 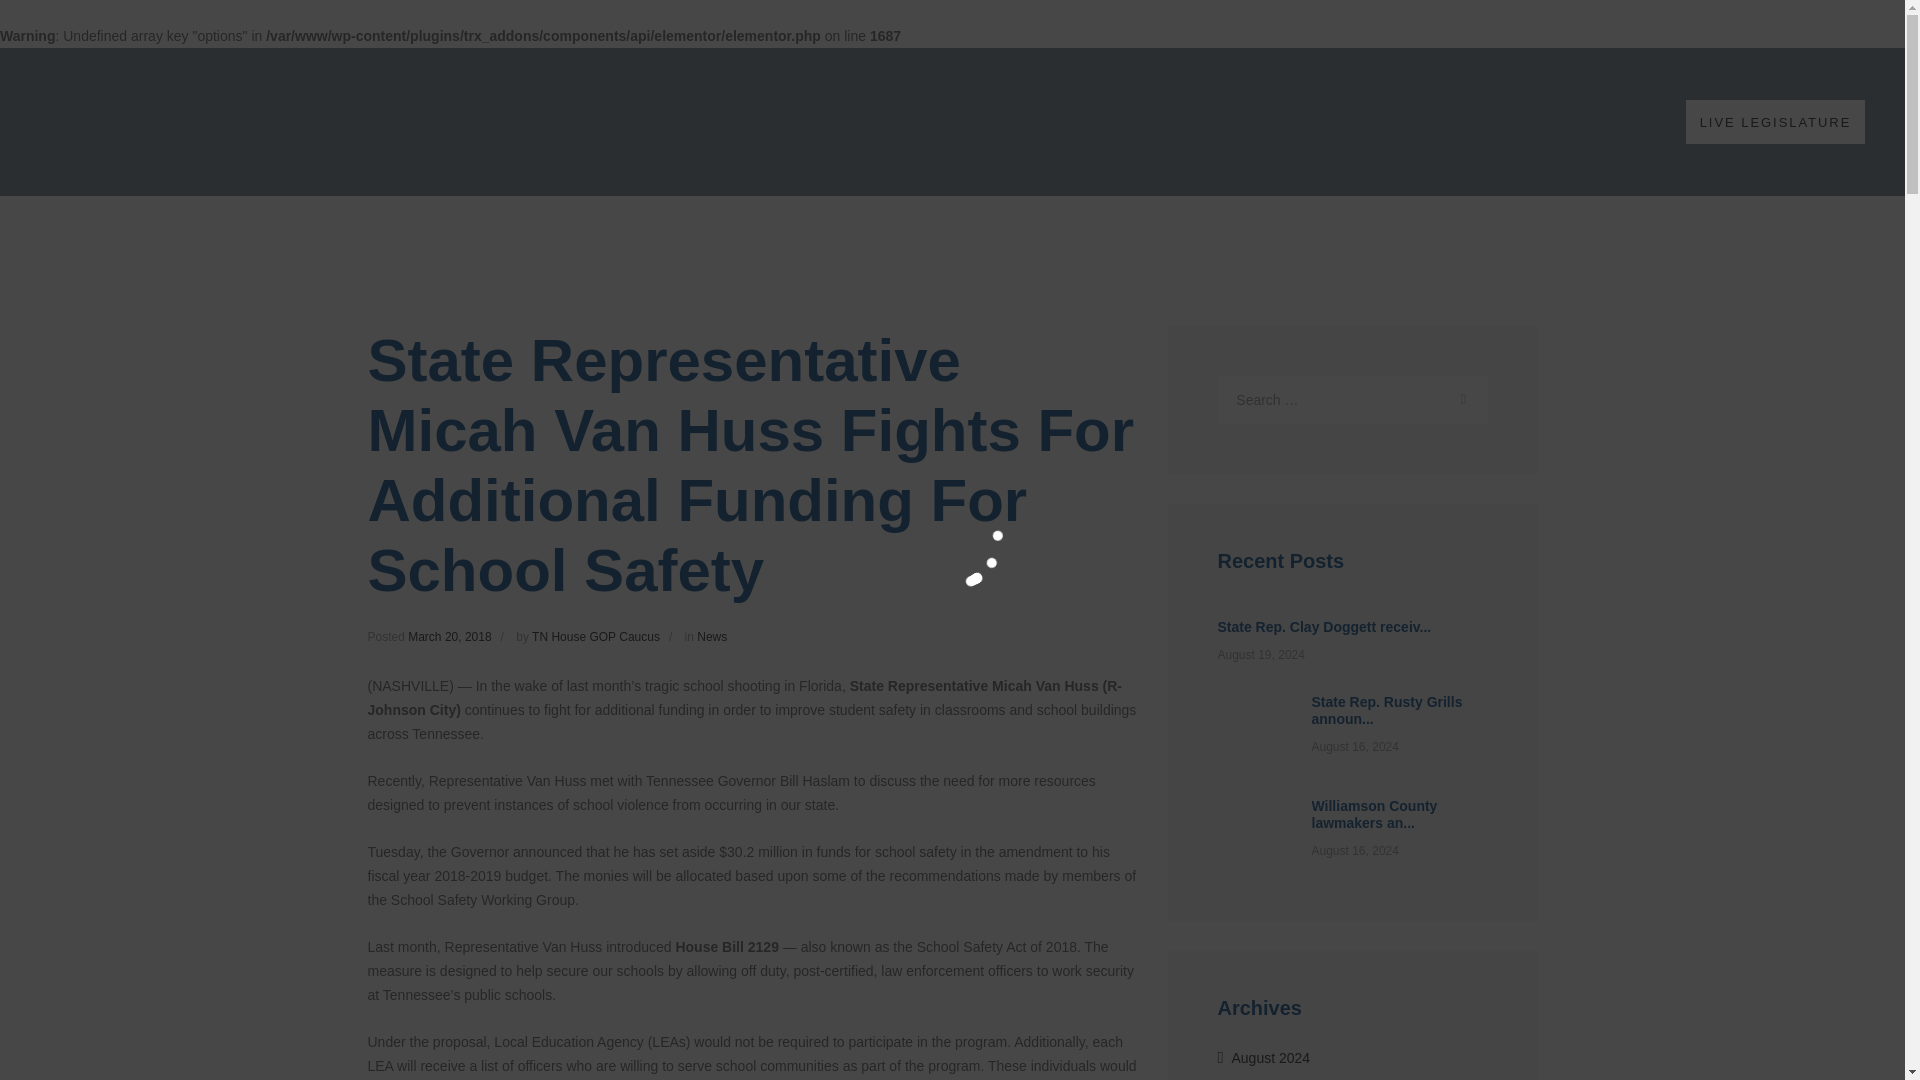 What do you see at coordinates (1462, 400) in the screenshot?
I see `Search` at bounding box center [1462, 400].